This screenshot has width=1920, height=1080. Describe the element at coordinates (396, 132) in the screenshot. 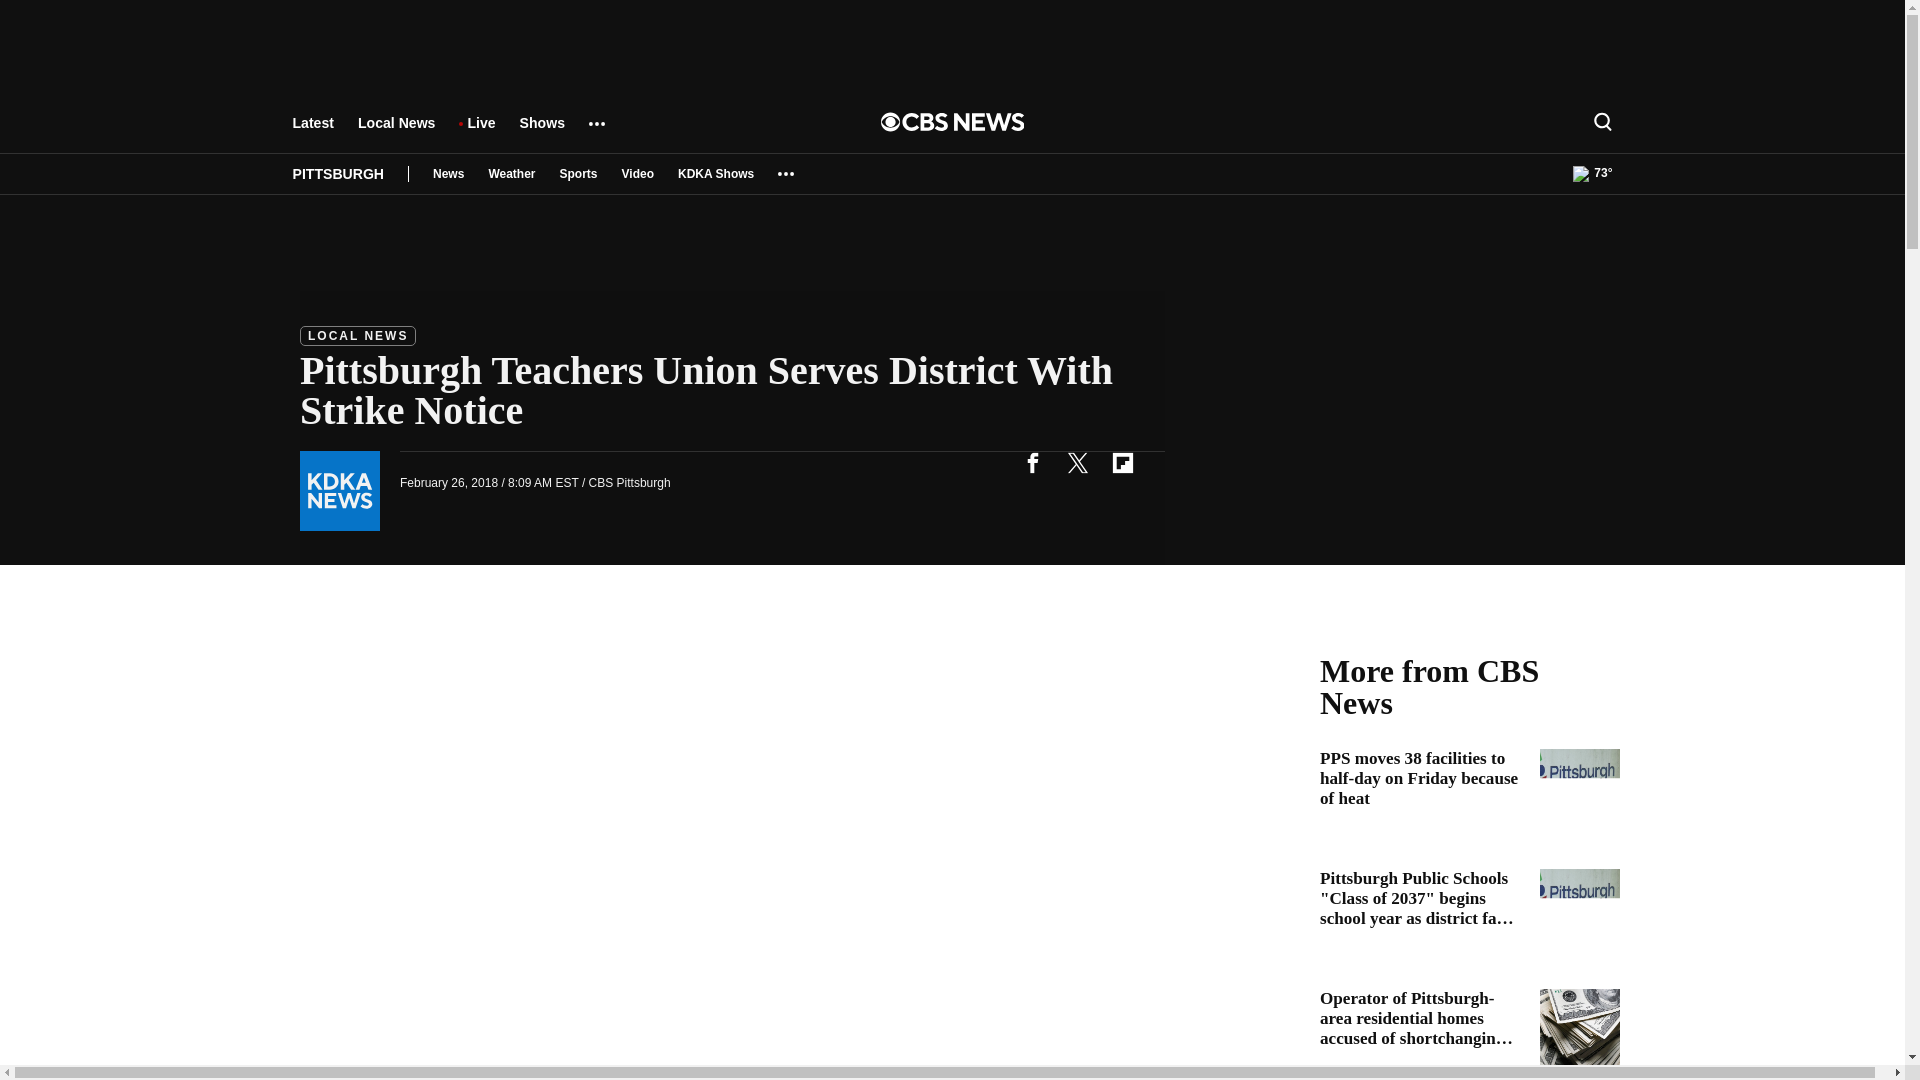

I see `Local News` at that location.